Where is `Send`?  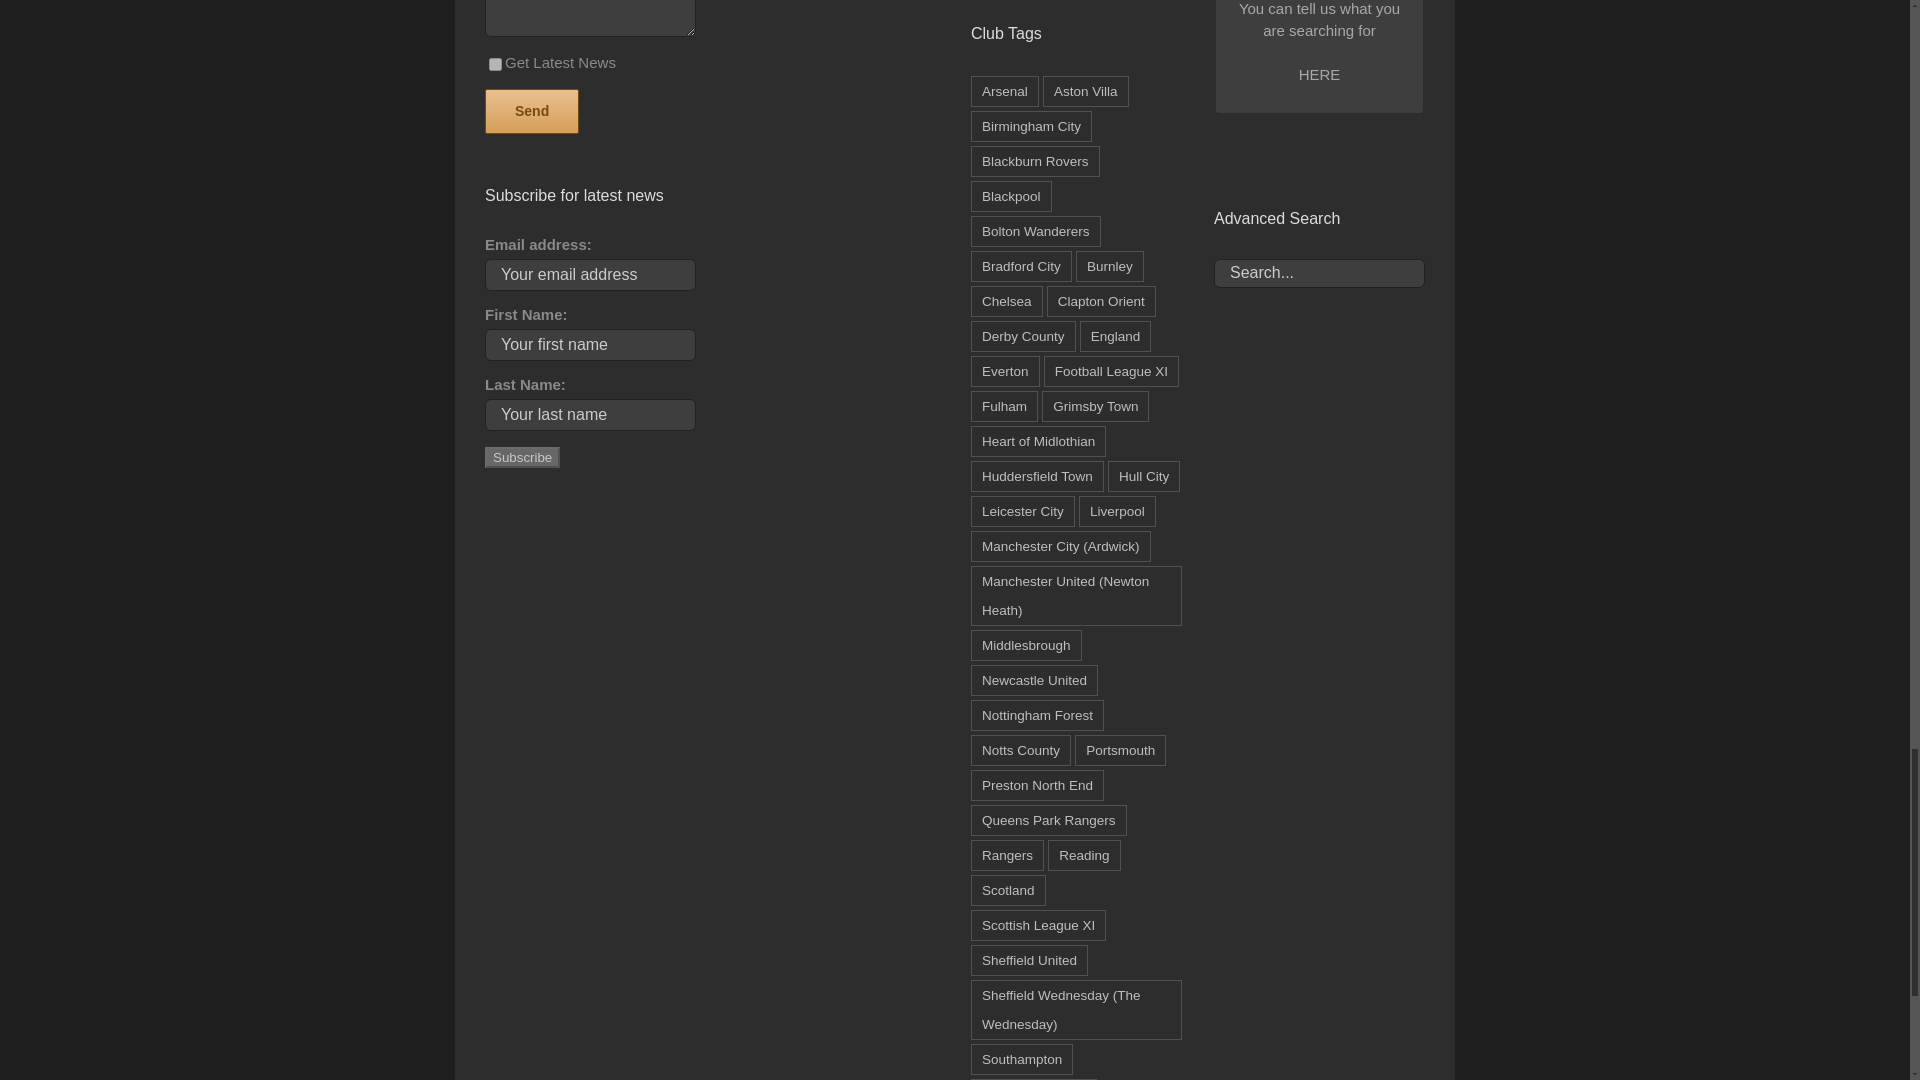 Send is located at coordinates (1318, 217).